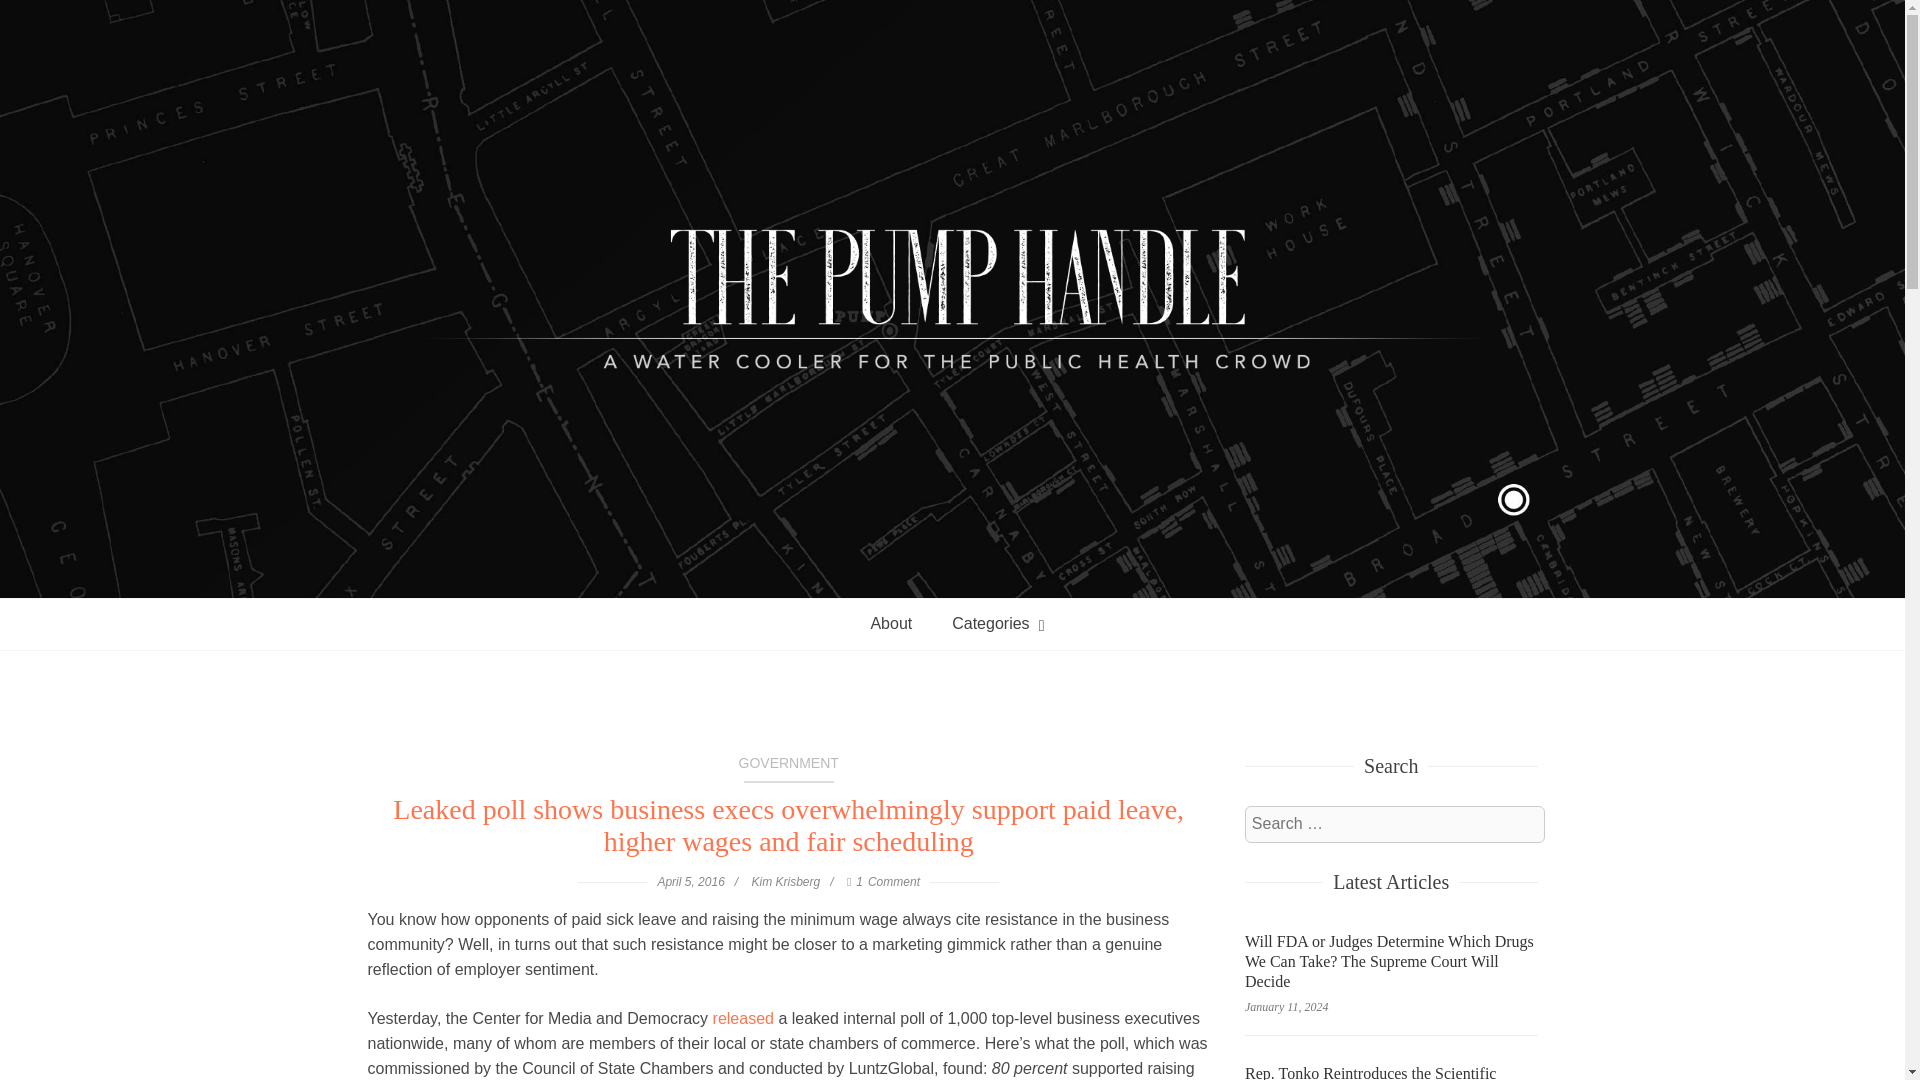  I want to click on released, so click(742, 1018).